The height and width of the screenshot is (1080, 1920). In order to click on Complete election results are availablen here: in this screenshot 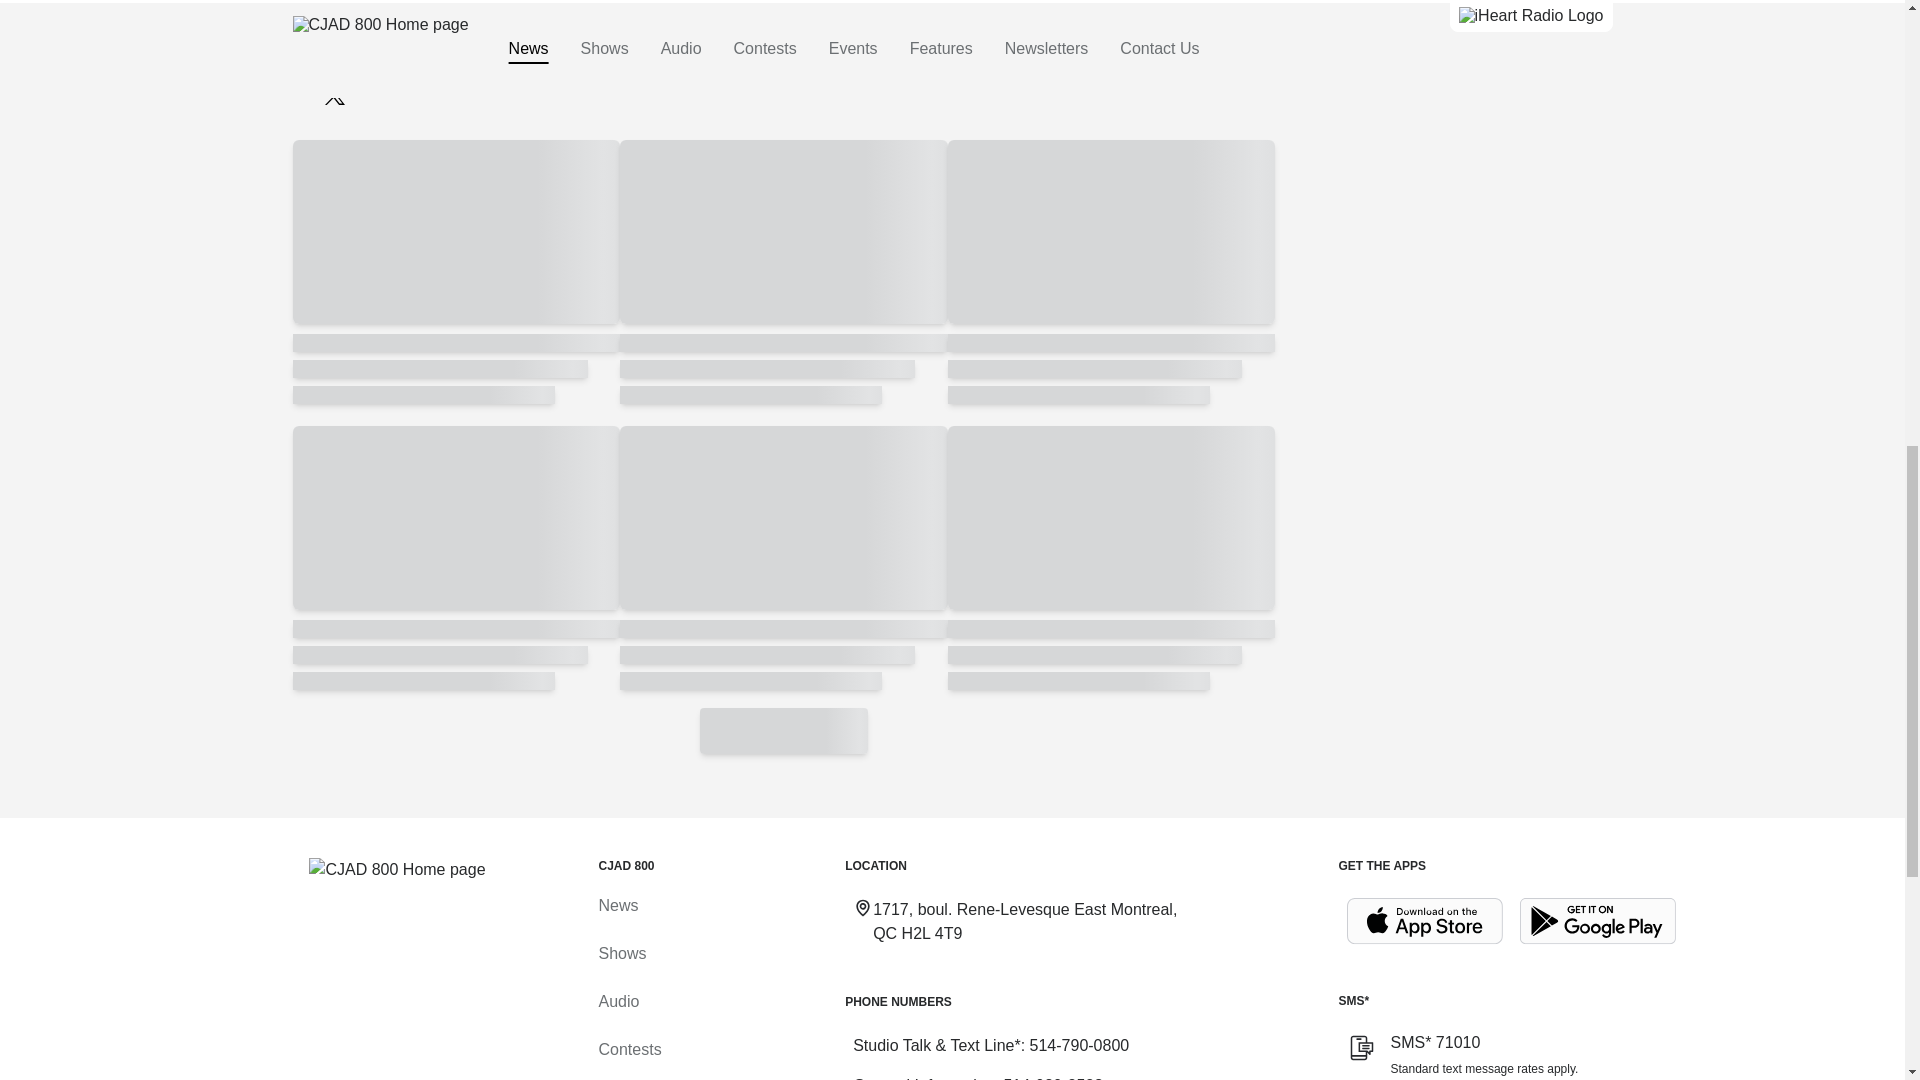, I will do `click(606, 62)`.